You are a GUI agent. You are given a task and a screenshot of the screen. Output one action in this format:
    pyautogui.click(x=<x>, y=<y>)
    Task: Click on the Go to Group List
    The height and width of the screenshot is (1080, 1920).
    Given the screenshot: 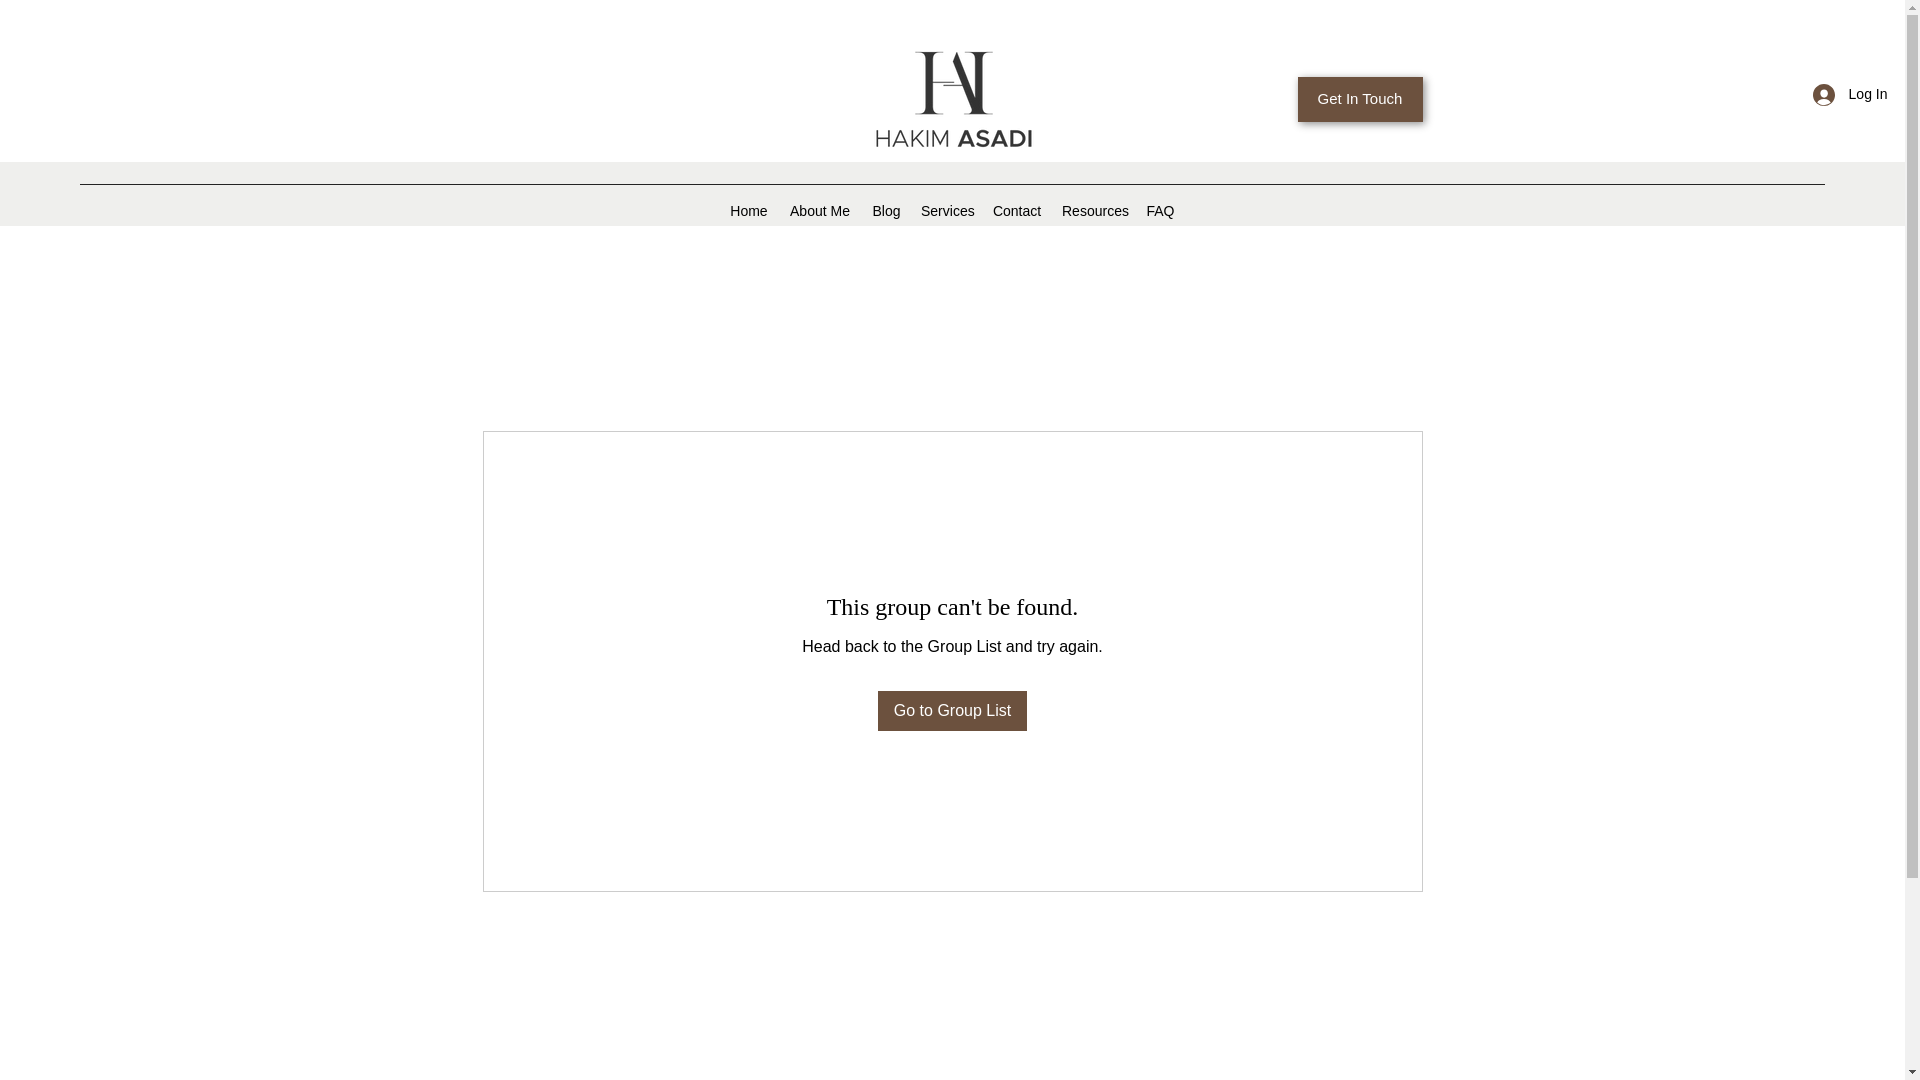 What is the action you would take?
    pyautogui.click(x=952, y=711)
    